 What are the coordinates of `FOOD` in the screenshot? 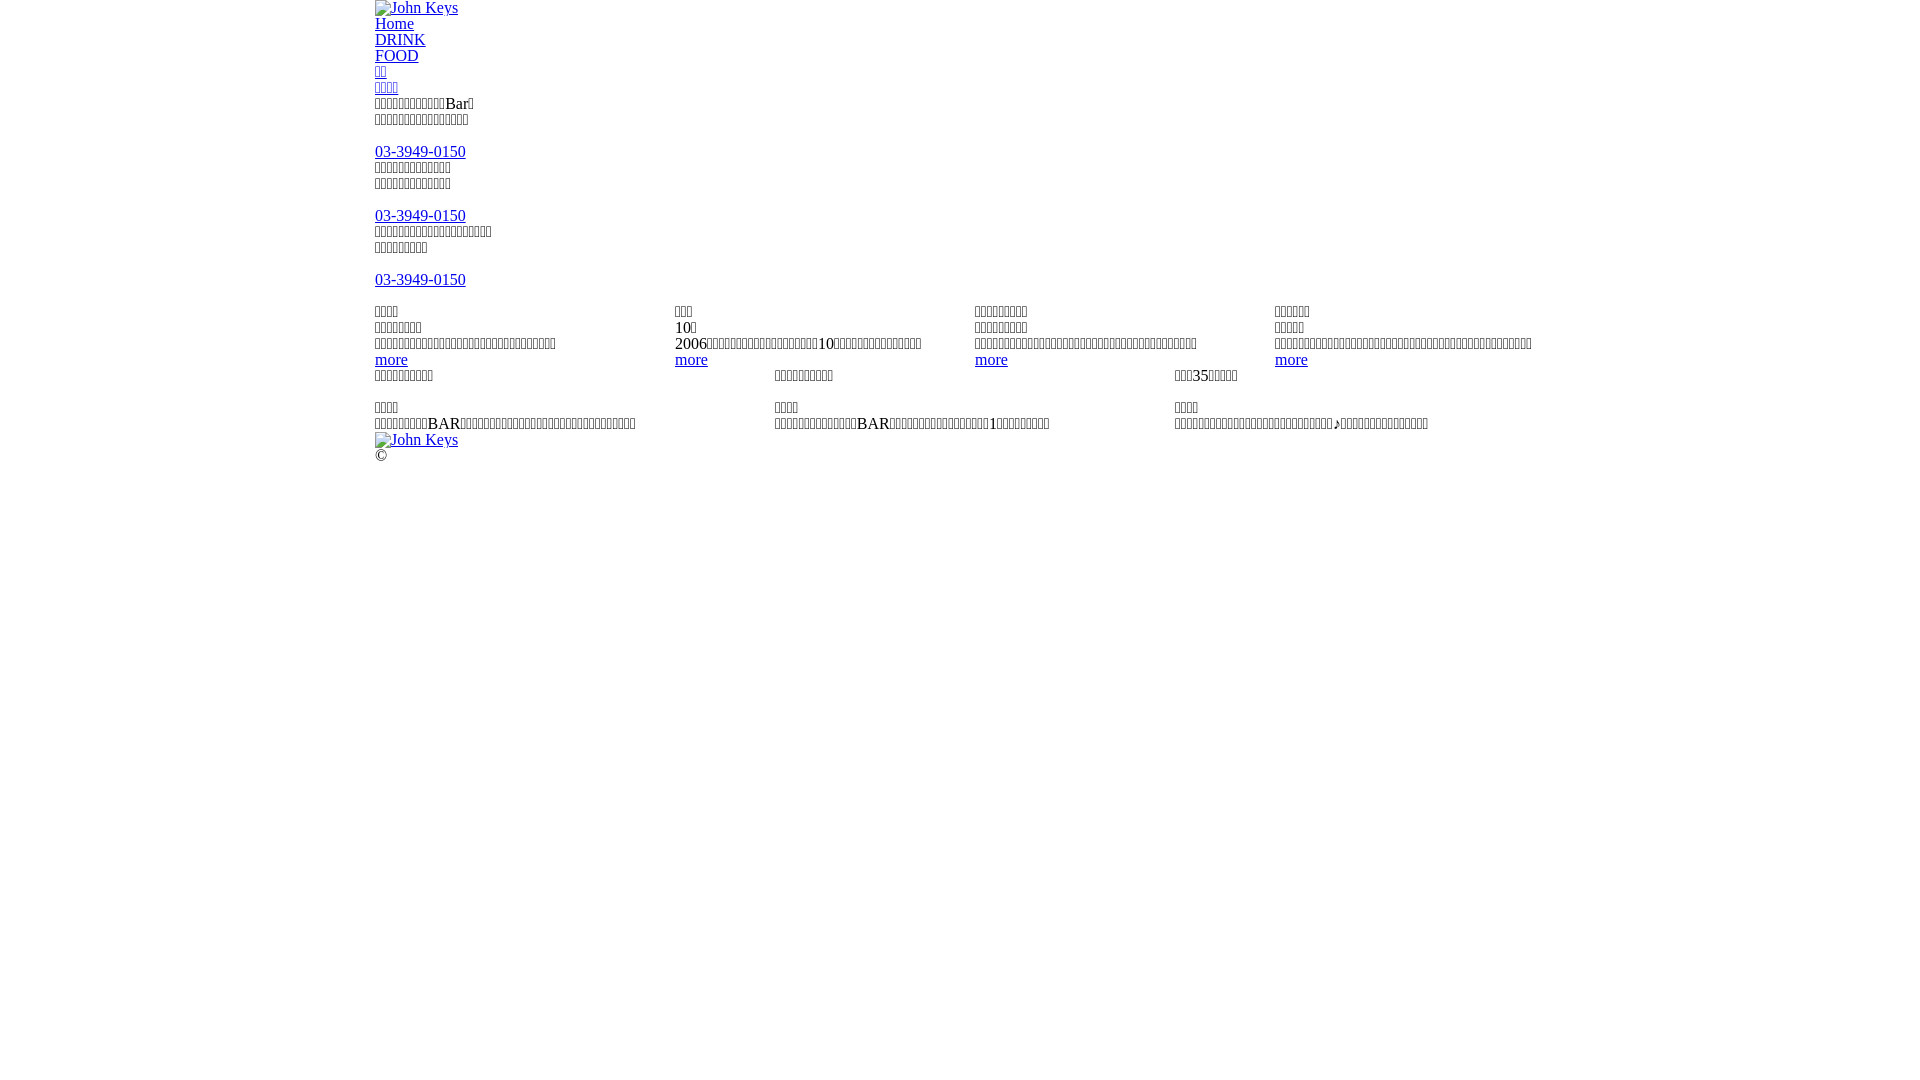 It's located at (397, 56).